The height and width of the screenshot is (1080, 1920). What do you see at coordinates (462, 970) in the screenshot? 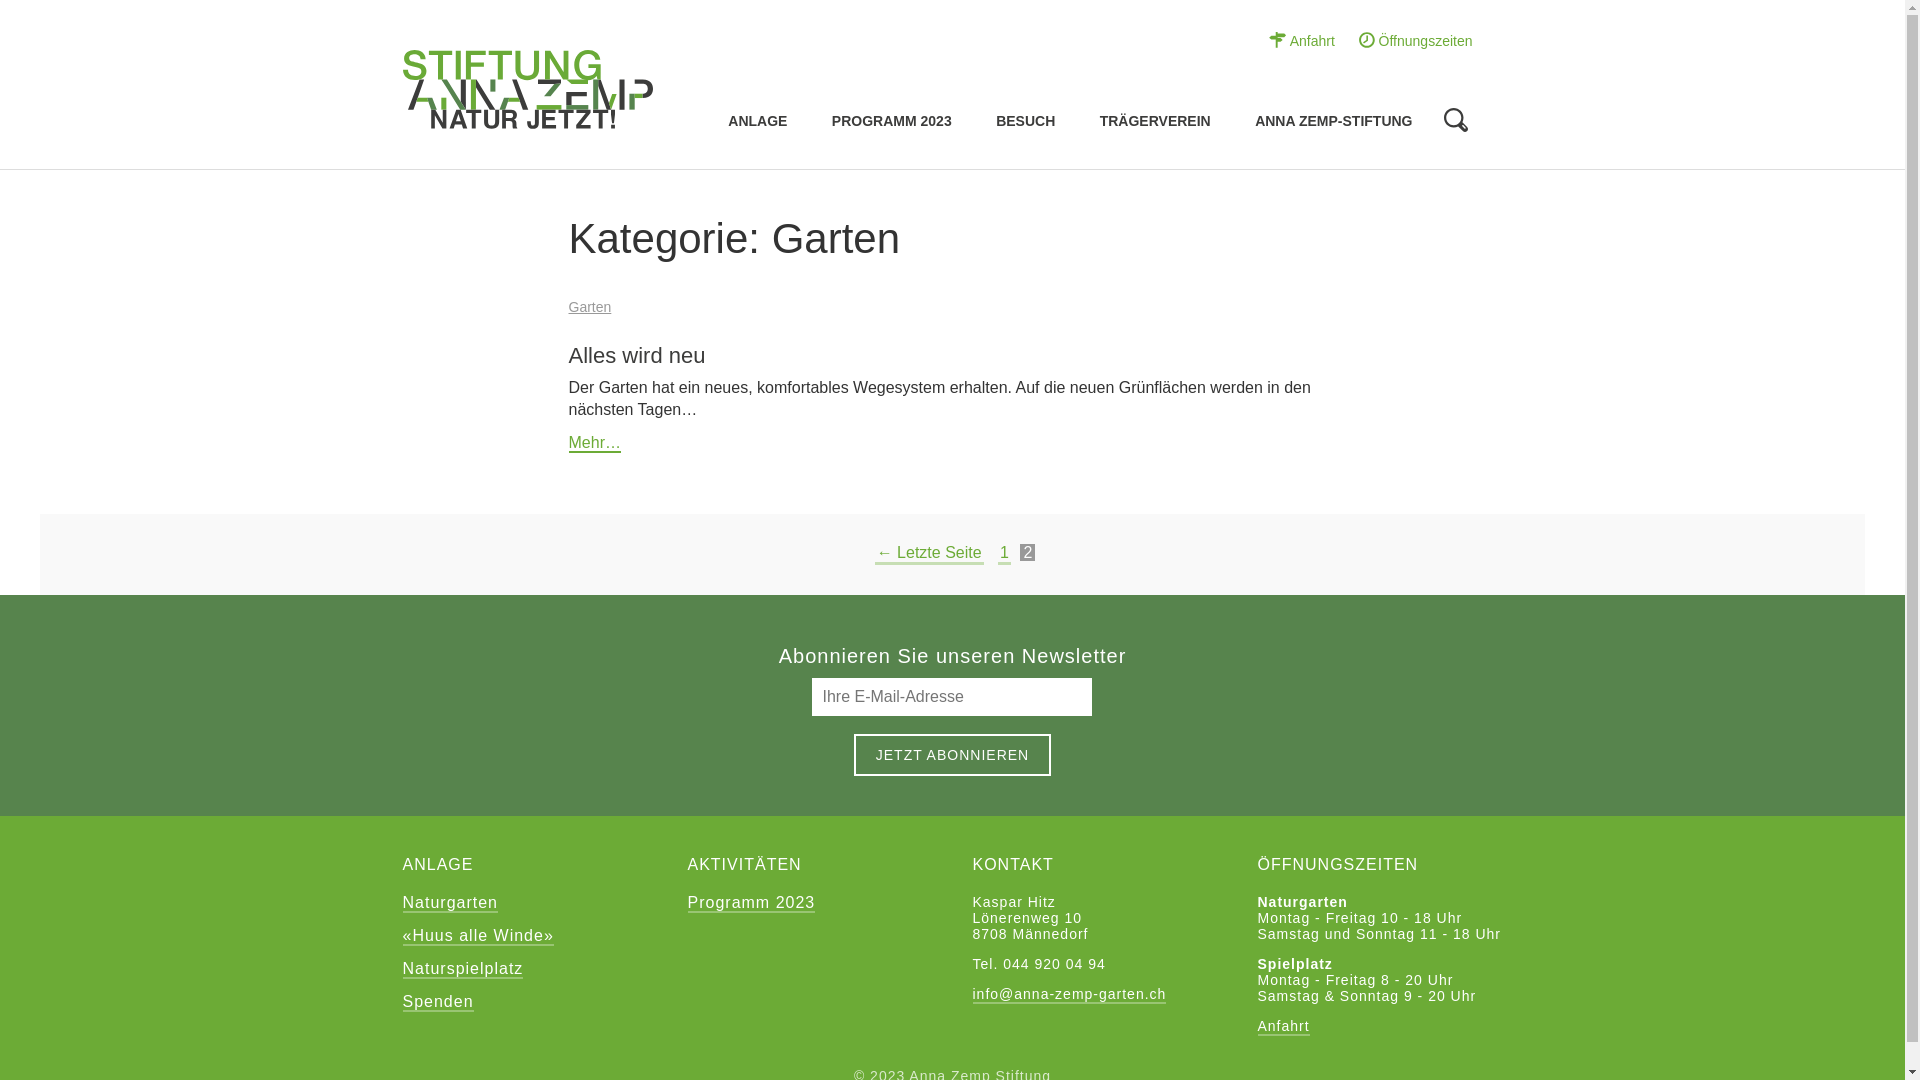
I see `Naturspielplatz` at bounding box center [462, 970].